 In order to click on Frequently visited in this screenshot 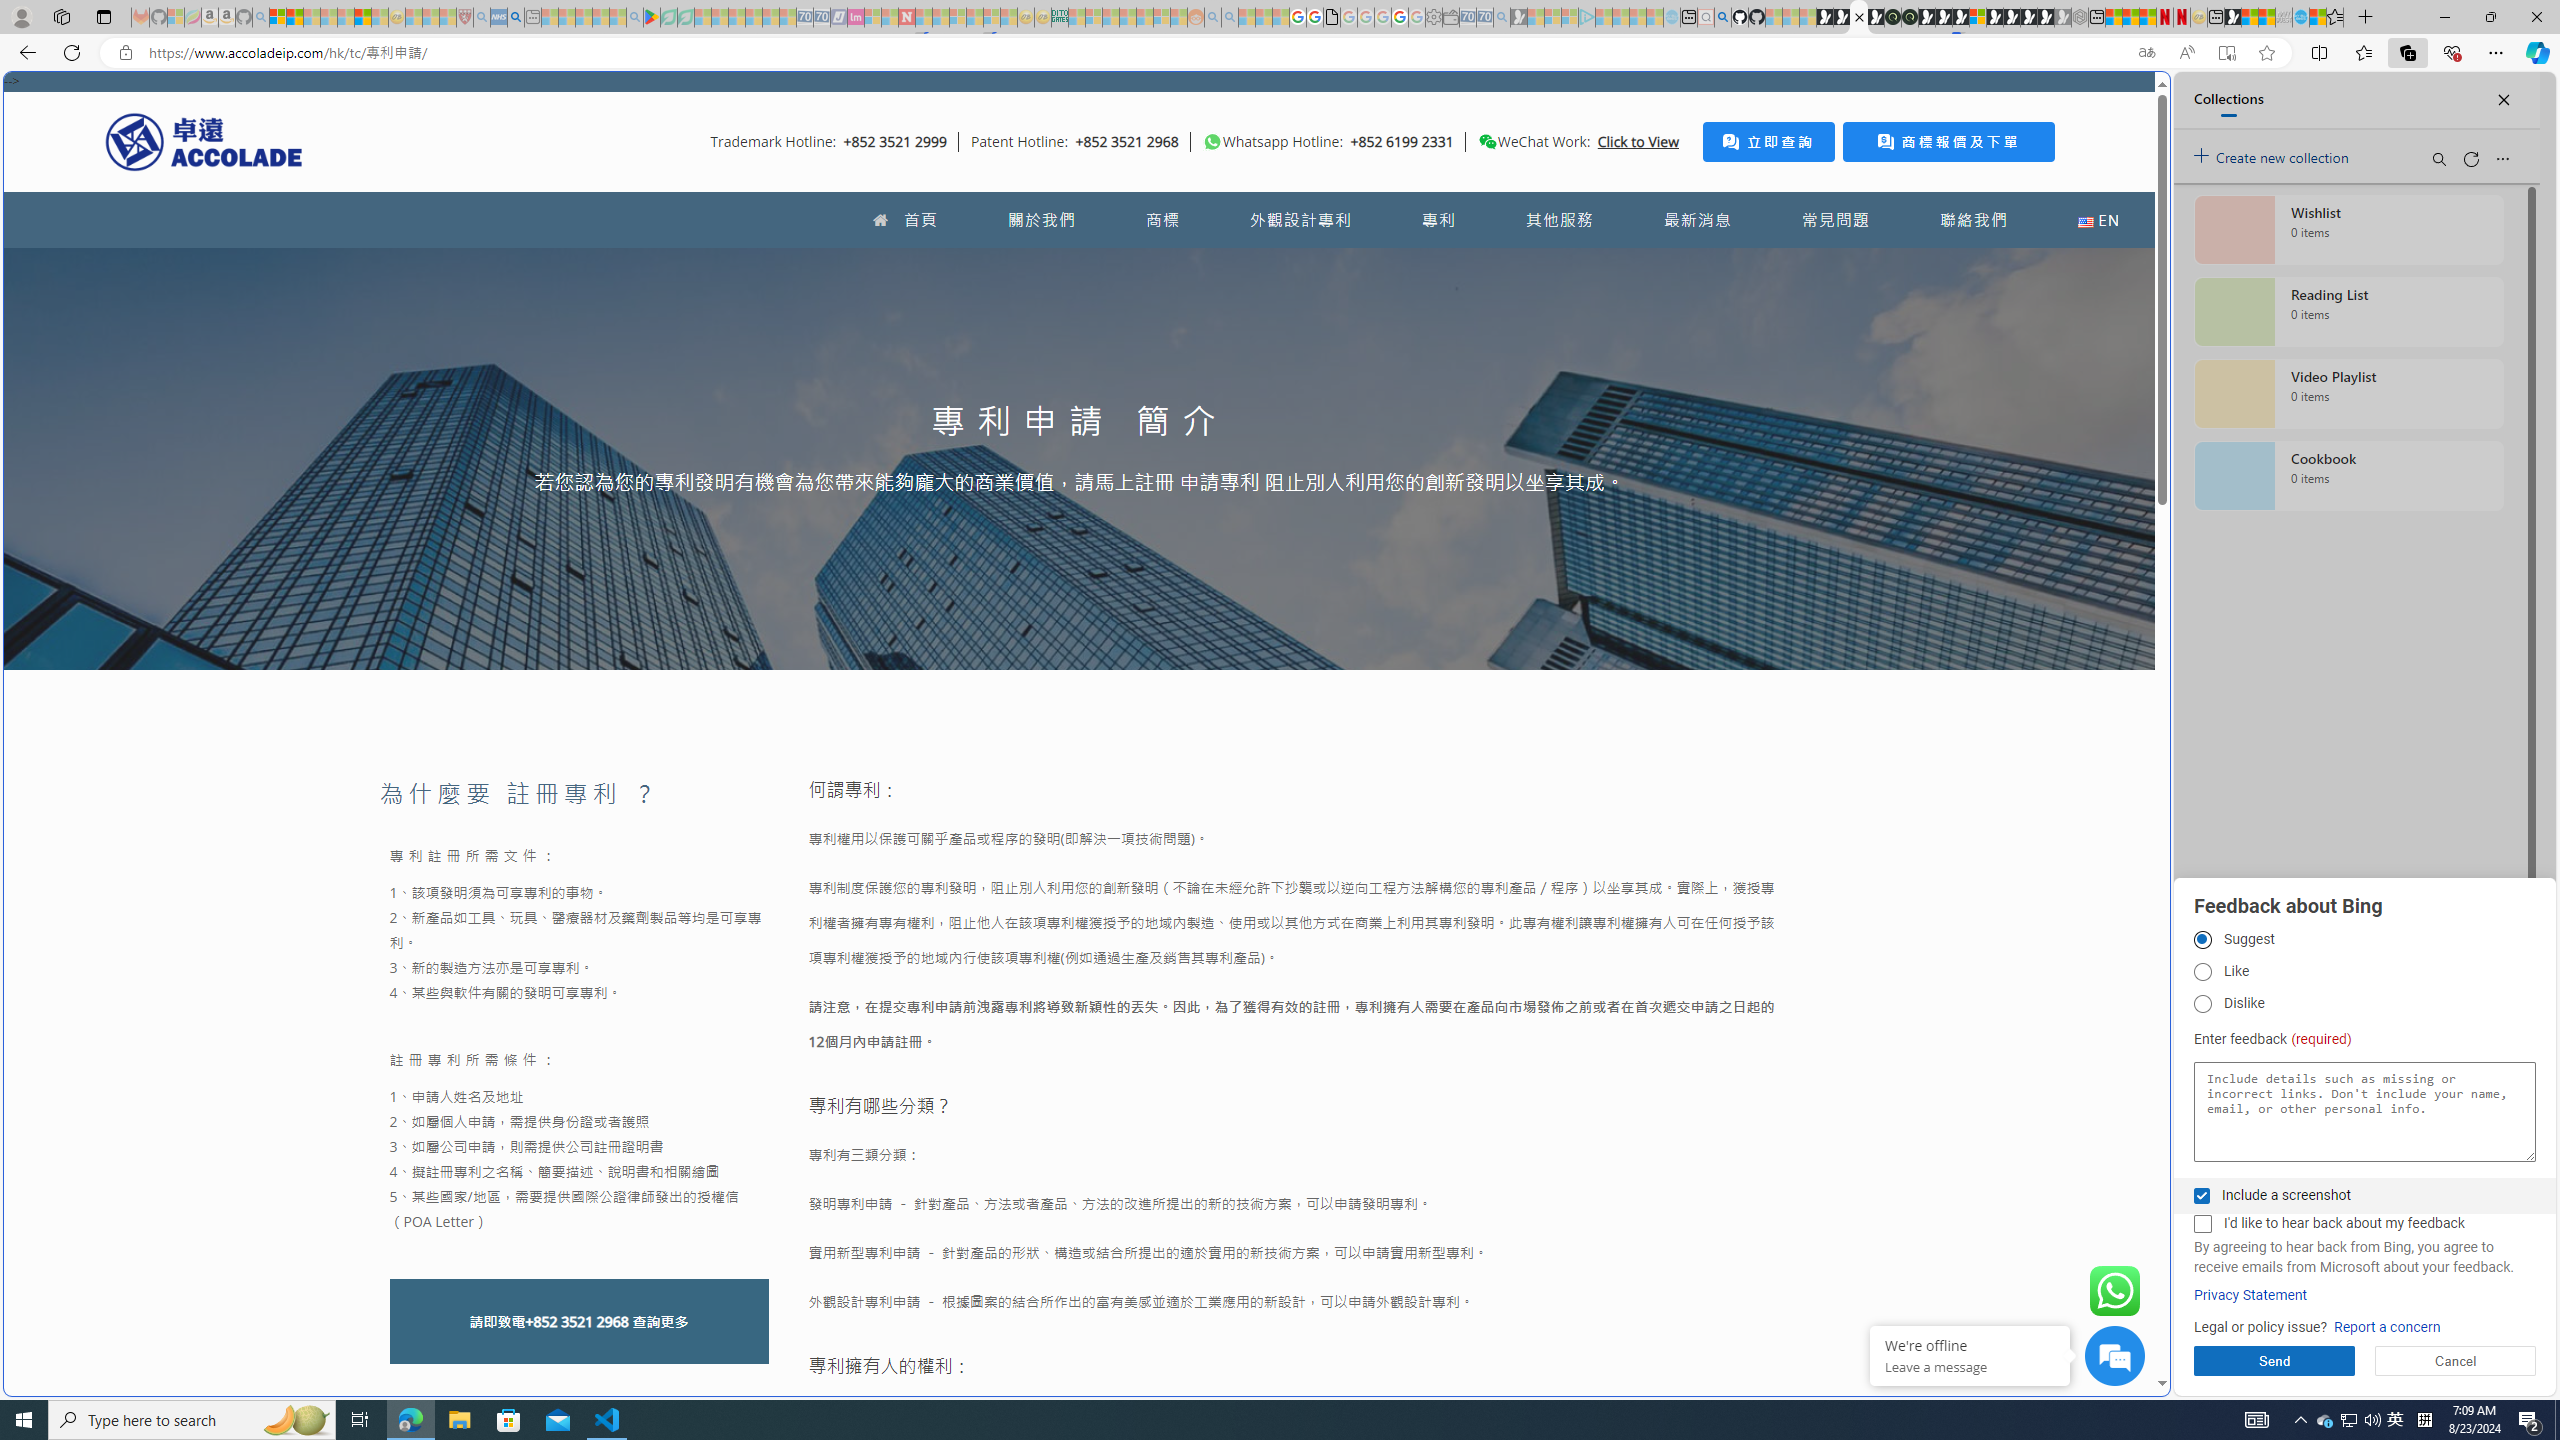, I will do `click(1698, 266)`.